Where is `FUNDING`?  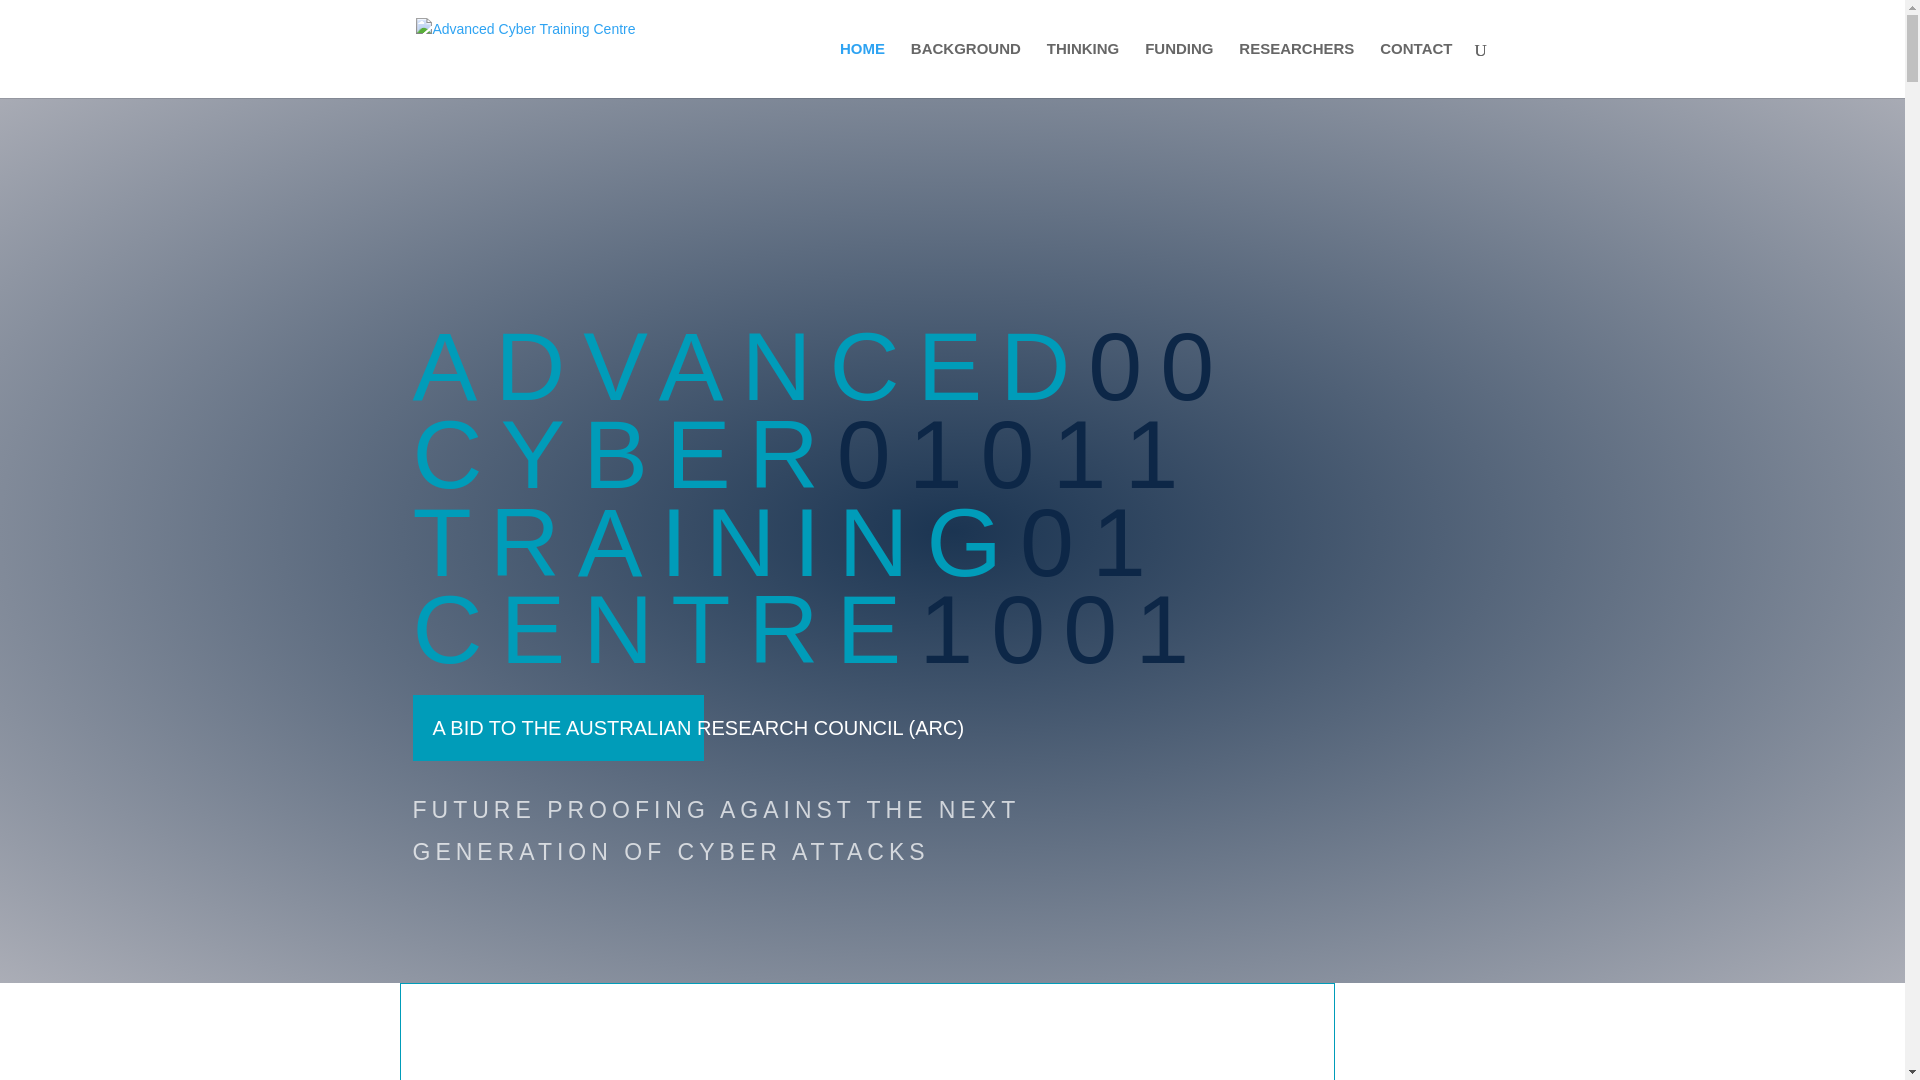
FUNDING is located at coordinates (1178, 70).